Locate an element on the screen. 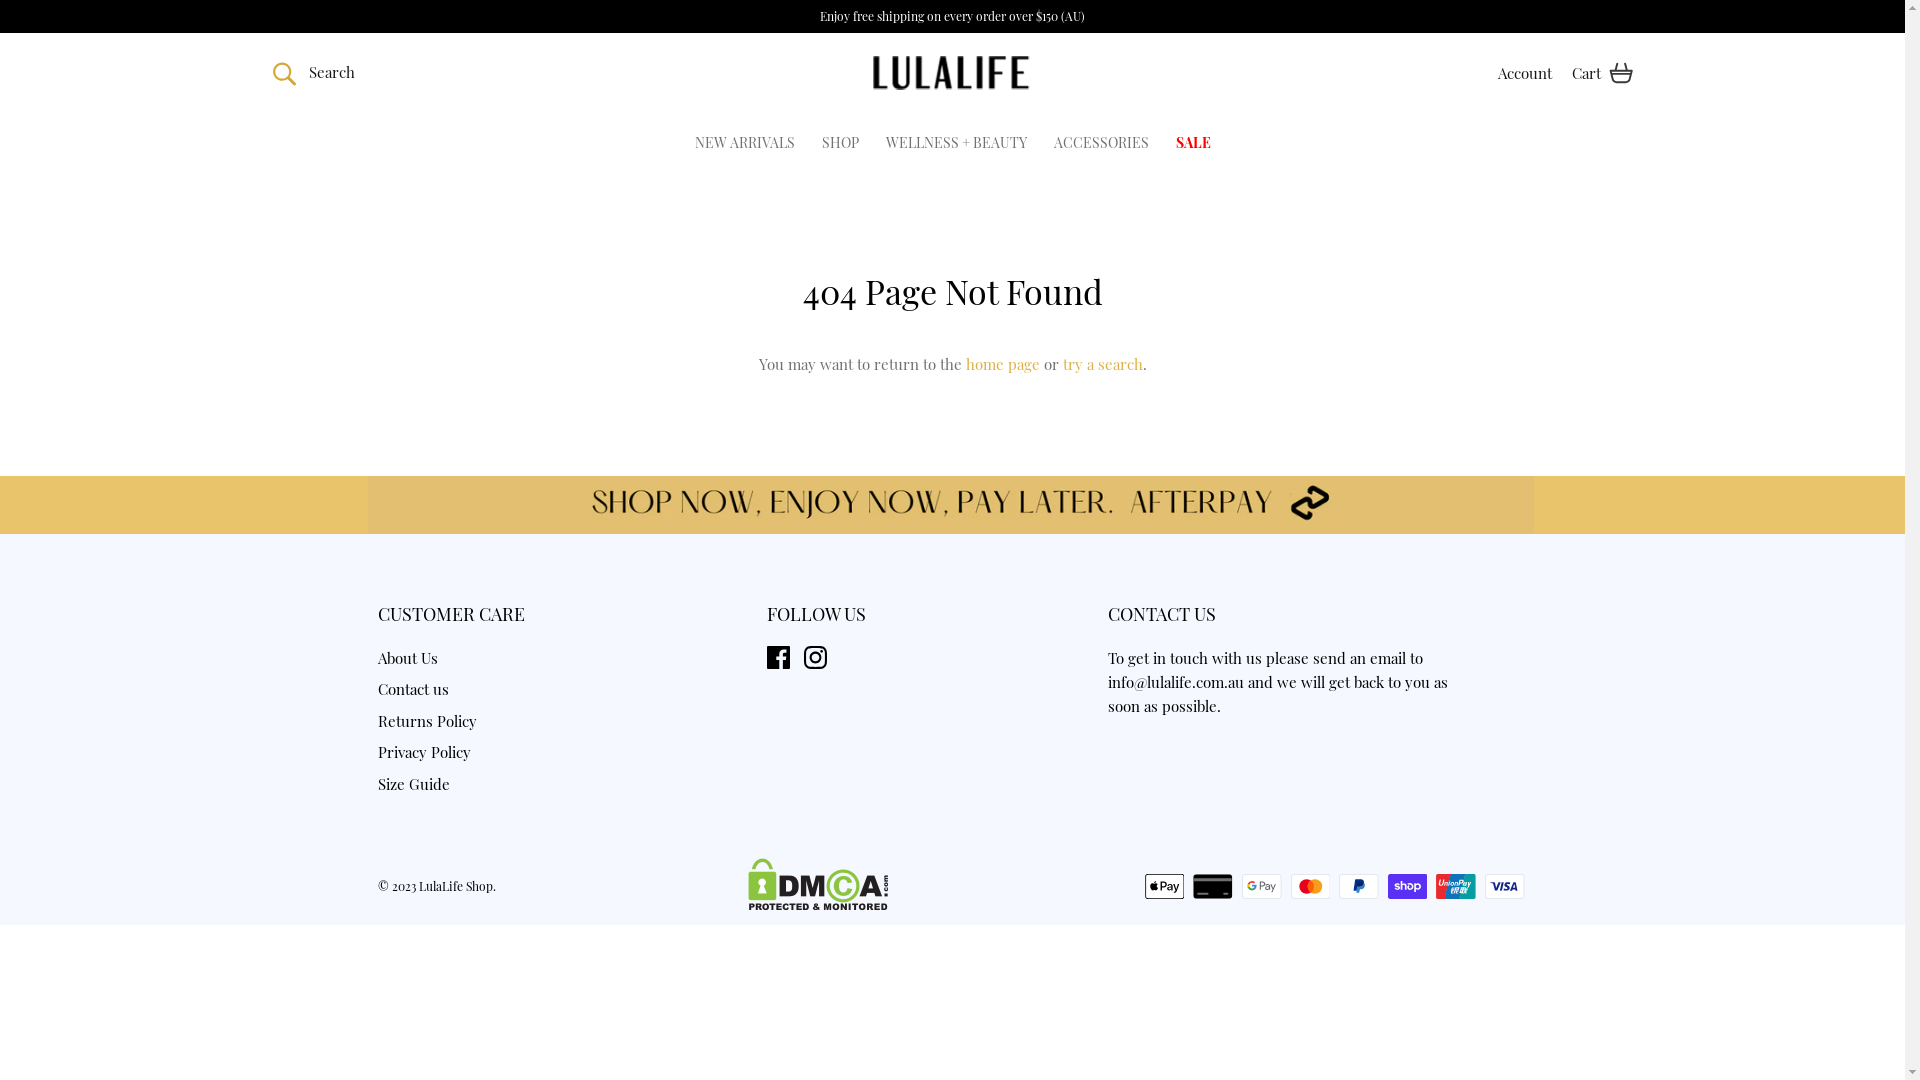 The height and width of the screenshot is (1080, 1920). Privacy Policy is located at coordinates (424, 752).